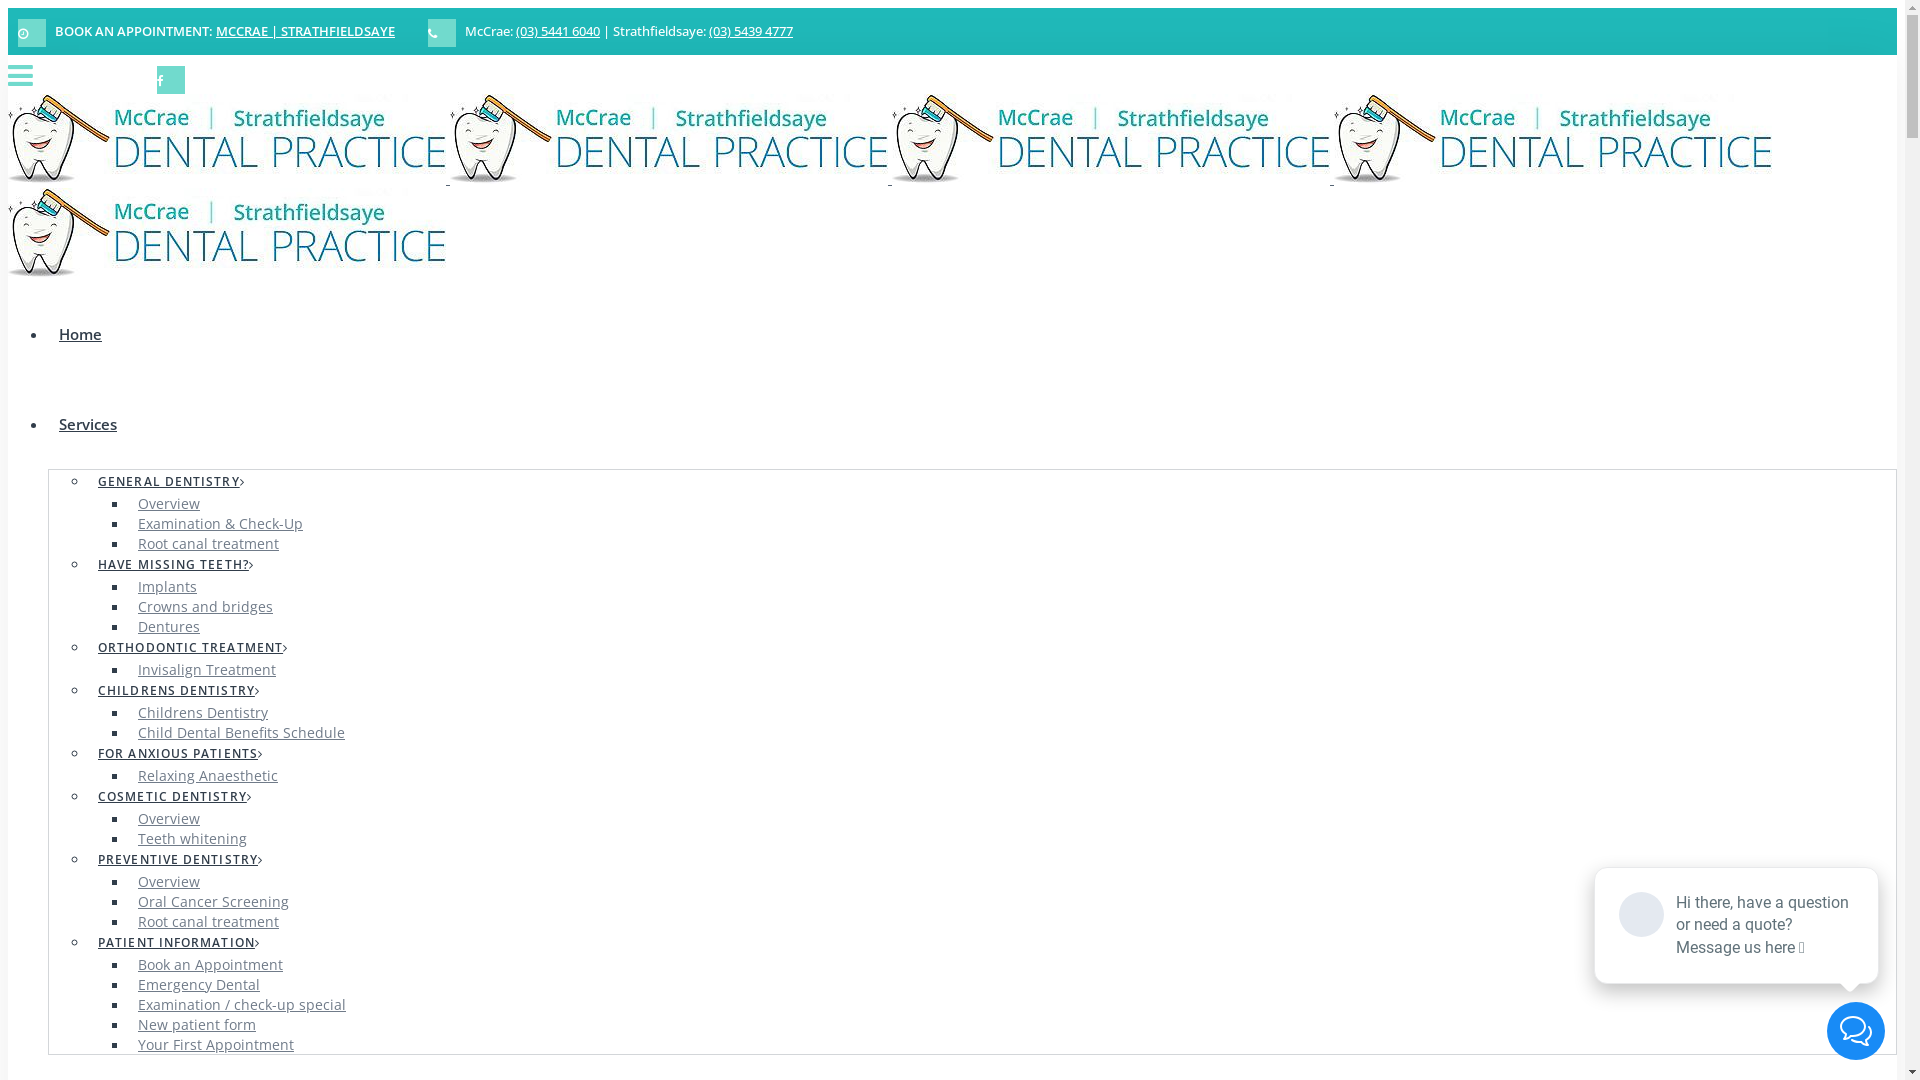 This screenshot has width=1920, height=1080. What do you see at coordinates (558, 31) in the screenshot?
I see `(03) 5441 6040` at bounding box center [558, 31].